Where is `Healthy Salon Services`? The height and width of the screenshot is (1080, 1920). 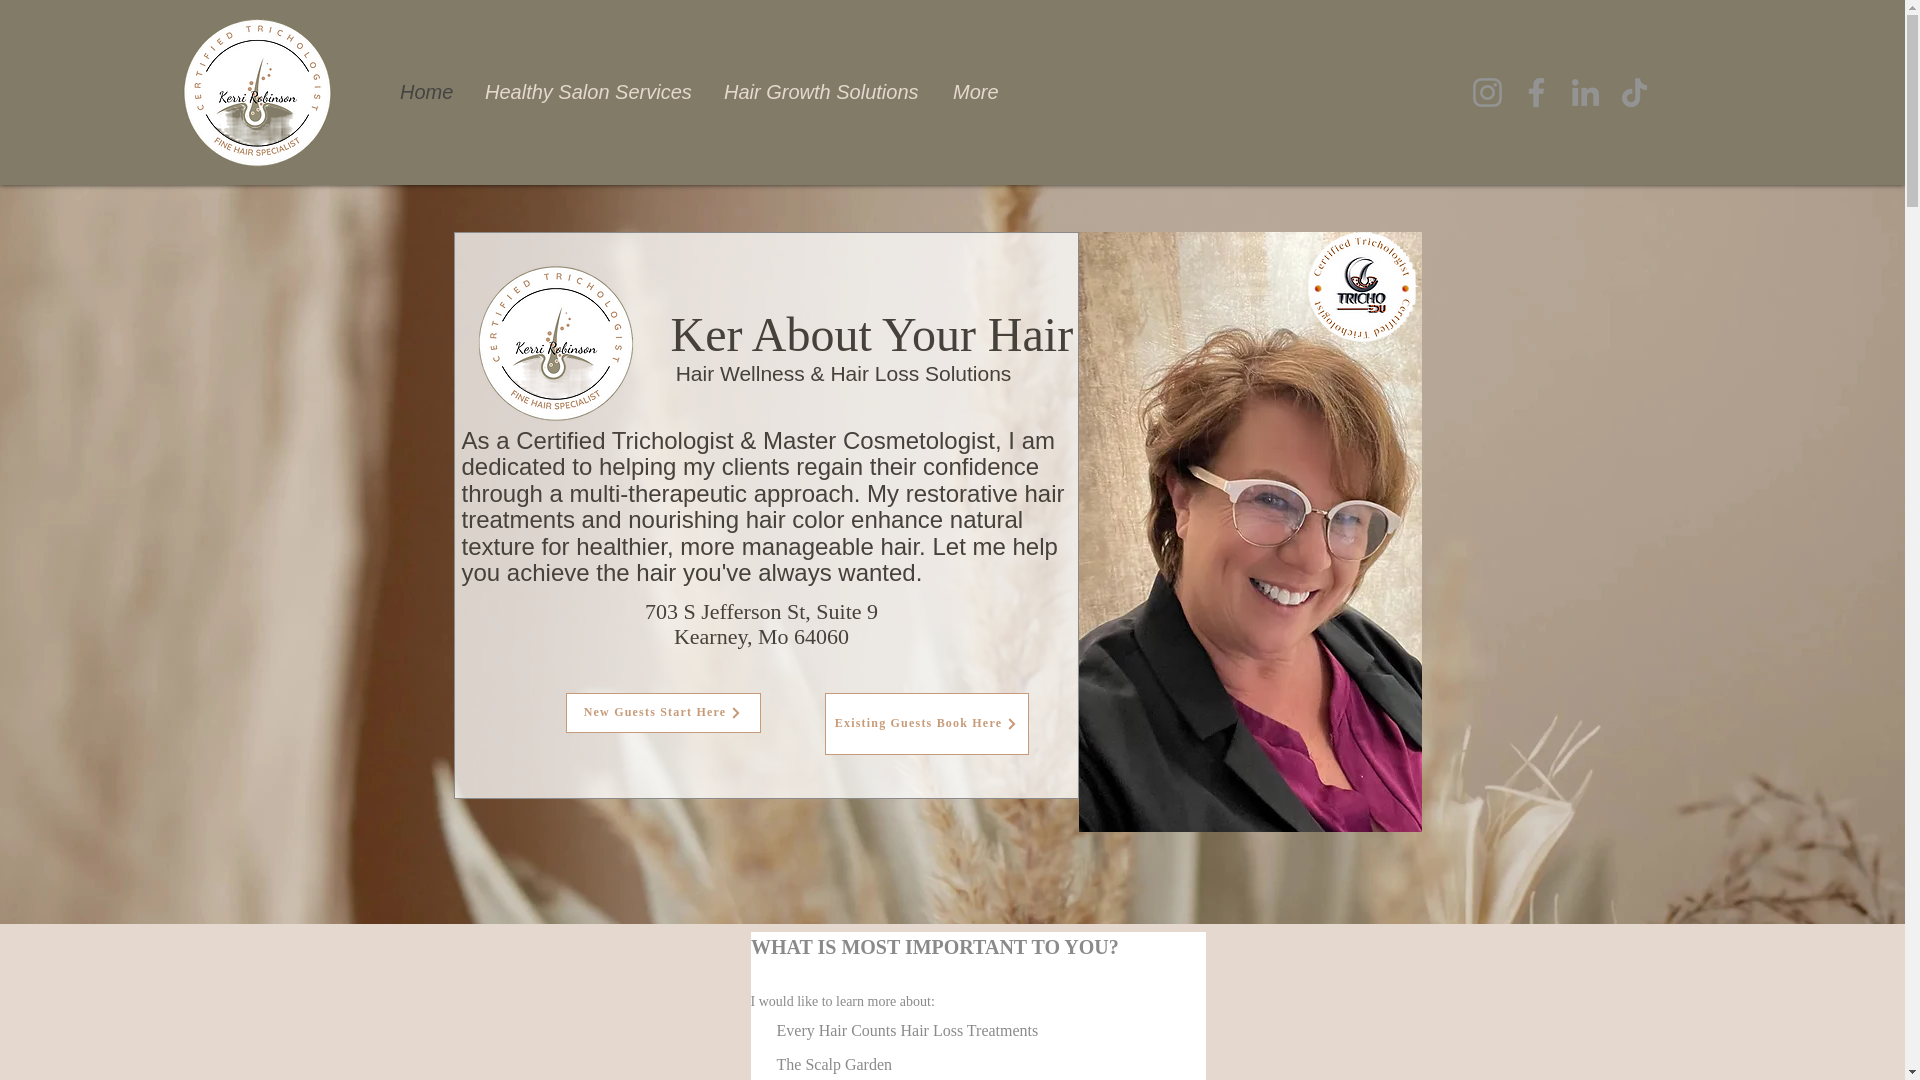
Healthy Salon Services is located at coordinates (589, 92).